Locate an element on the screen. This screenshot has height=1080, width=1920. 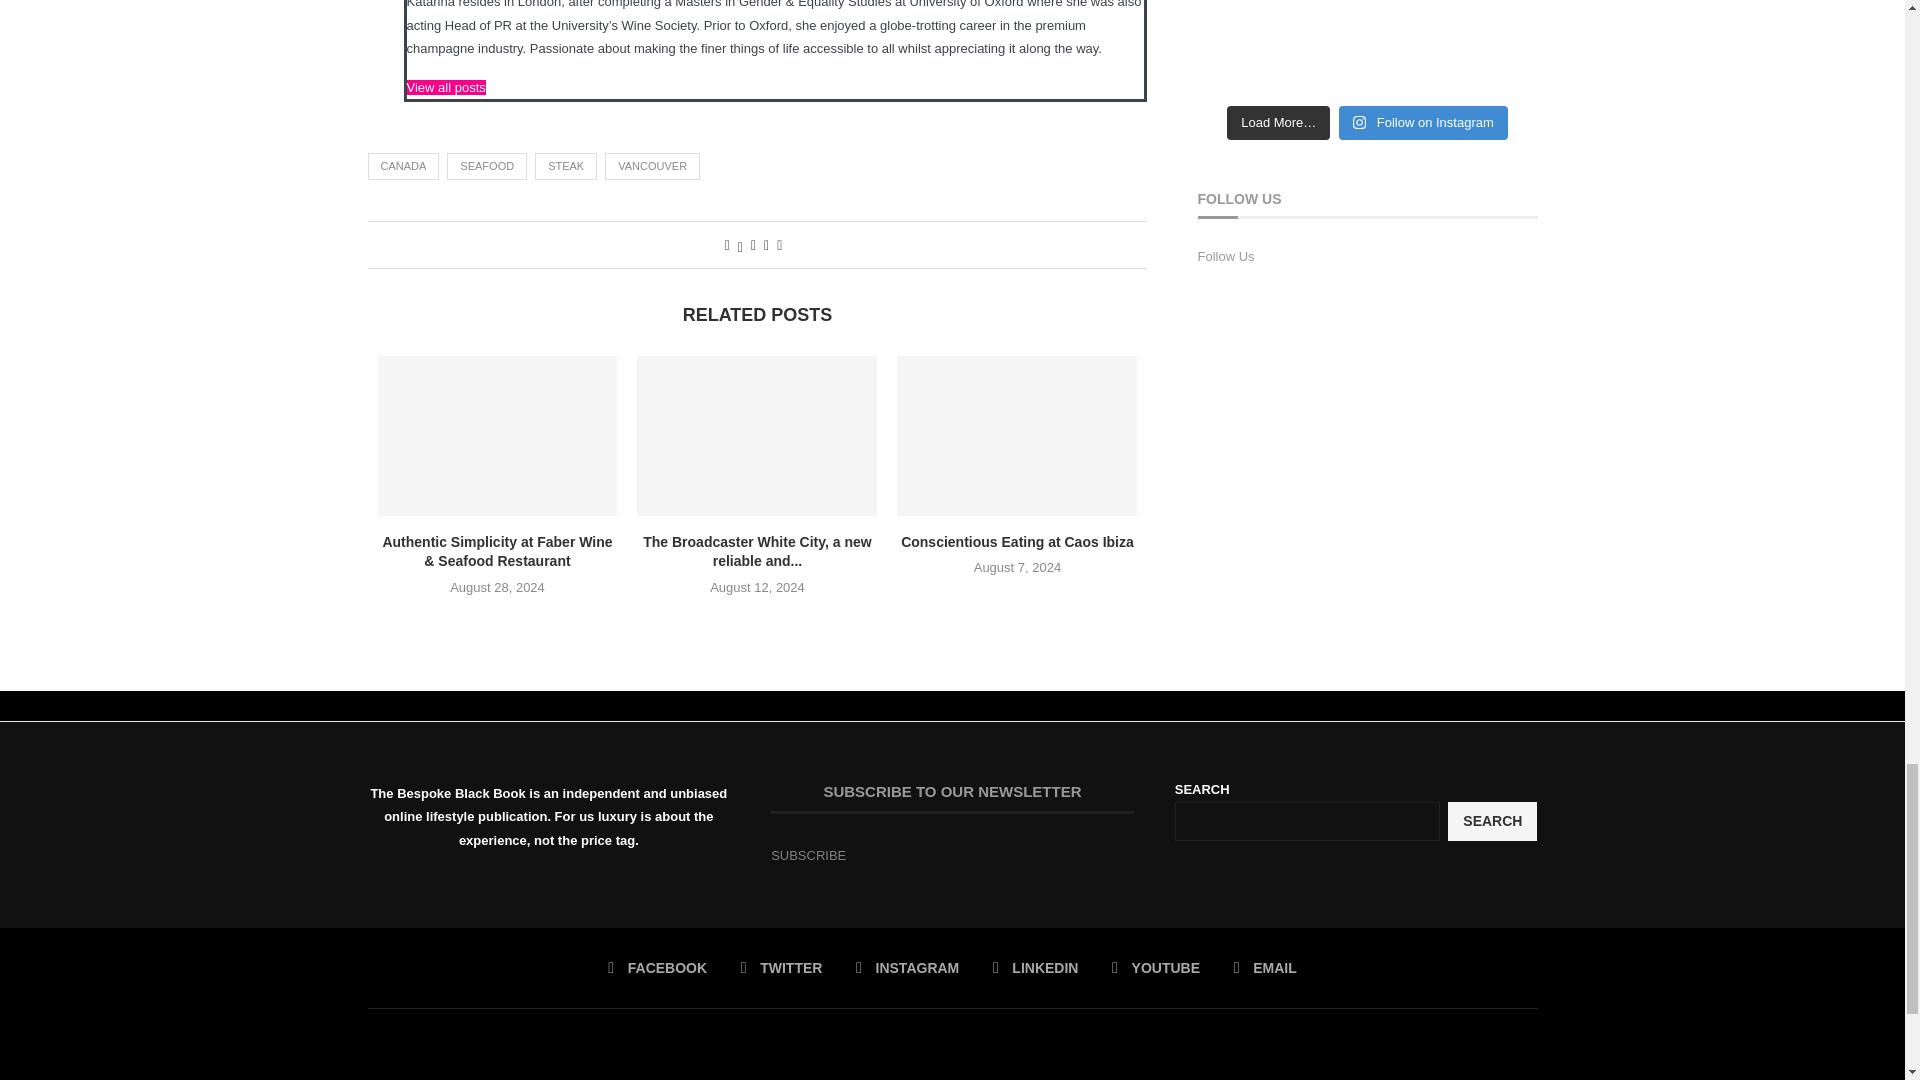
View all posts is located at coordinates (445, 87).